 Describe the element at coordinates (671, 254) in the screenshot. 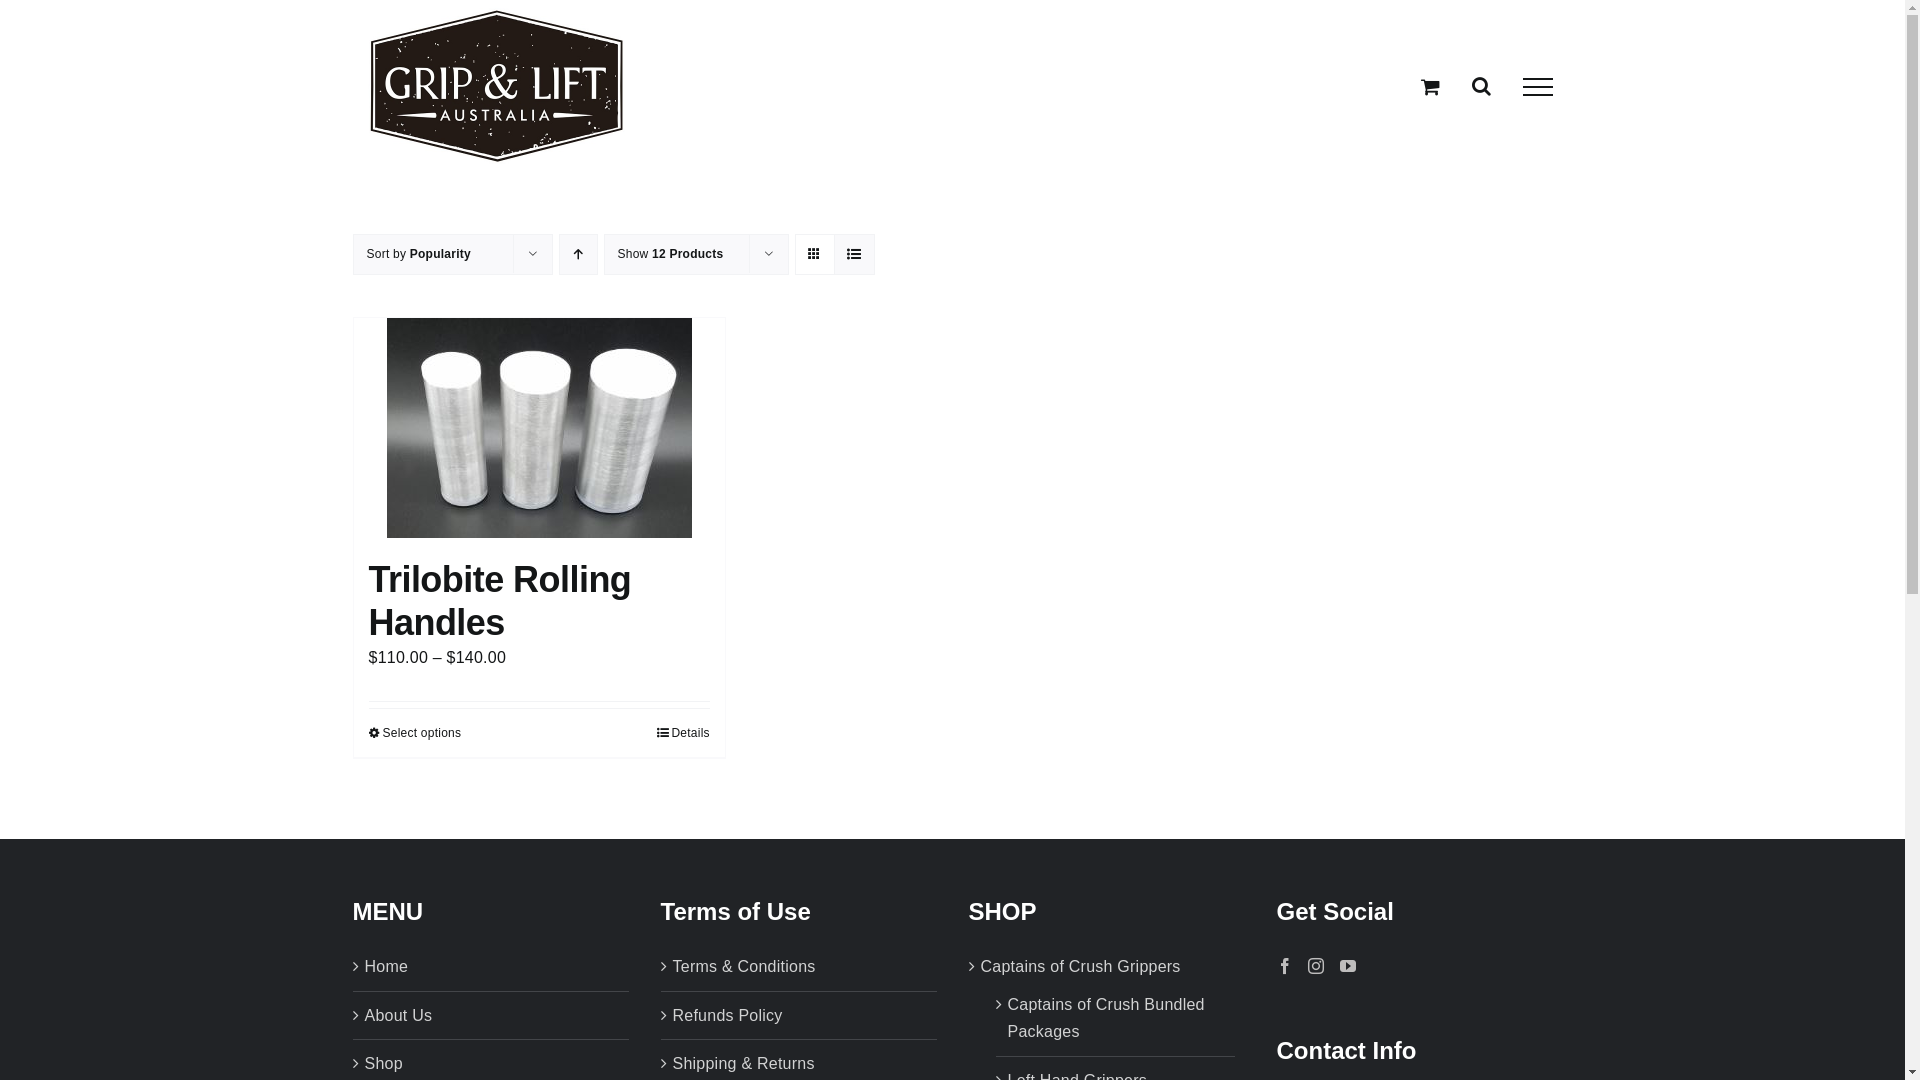

I see `Show 12 Products` at that location.